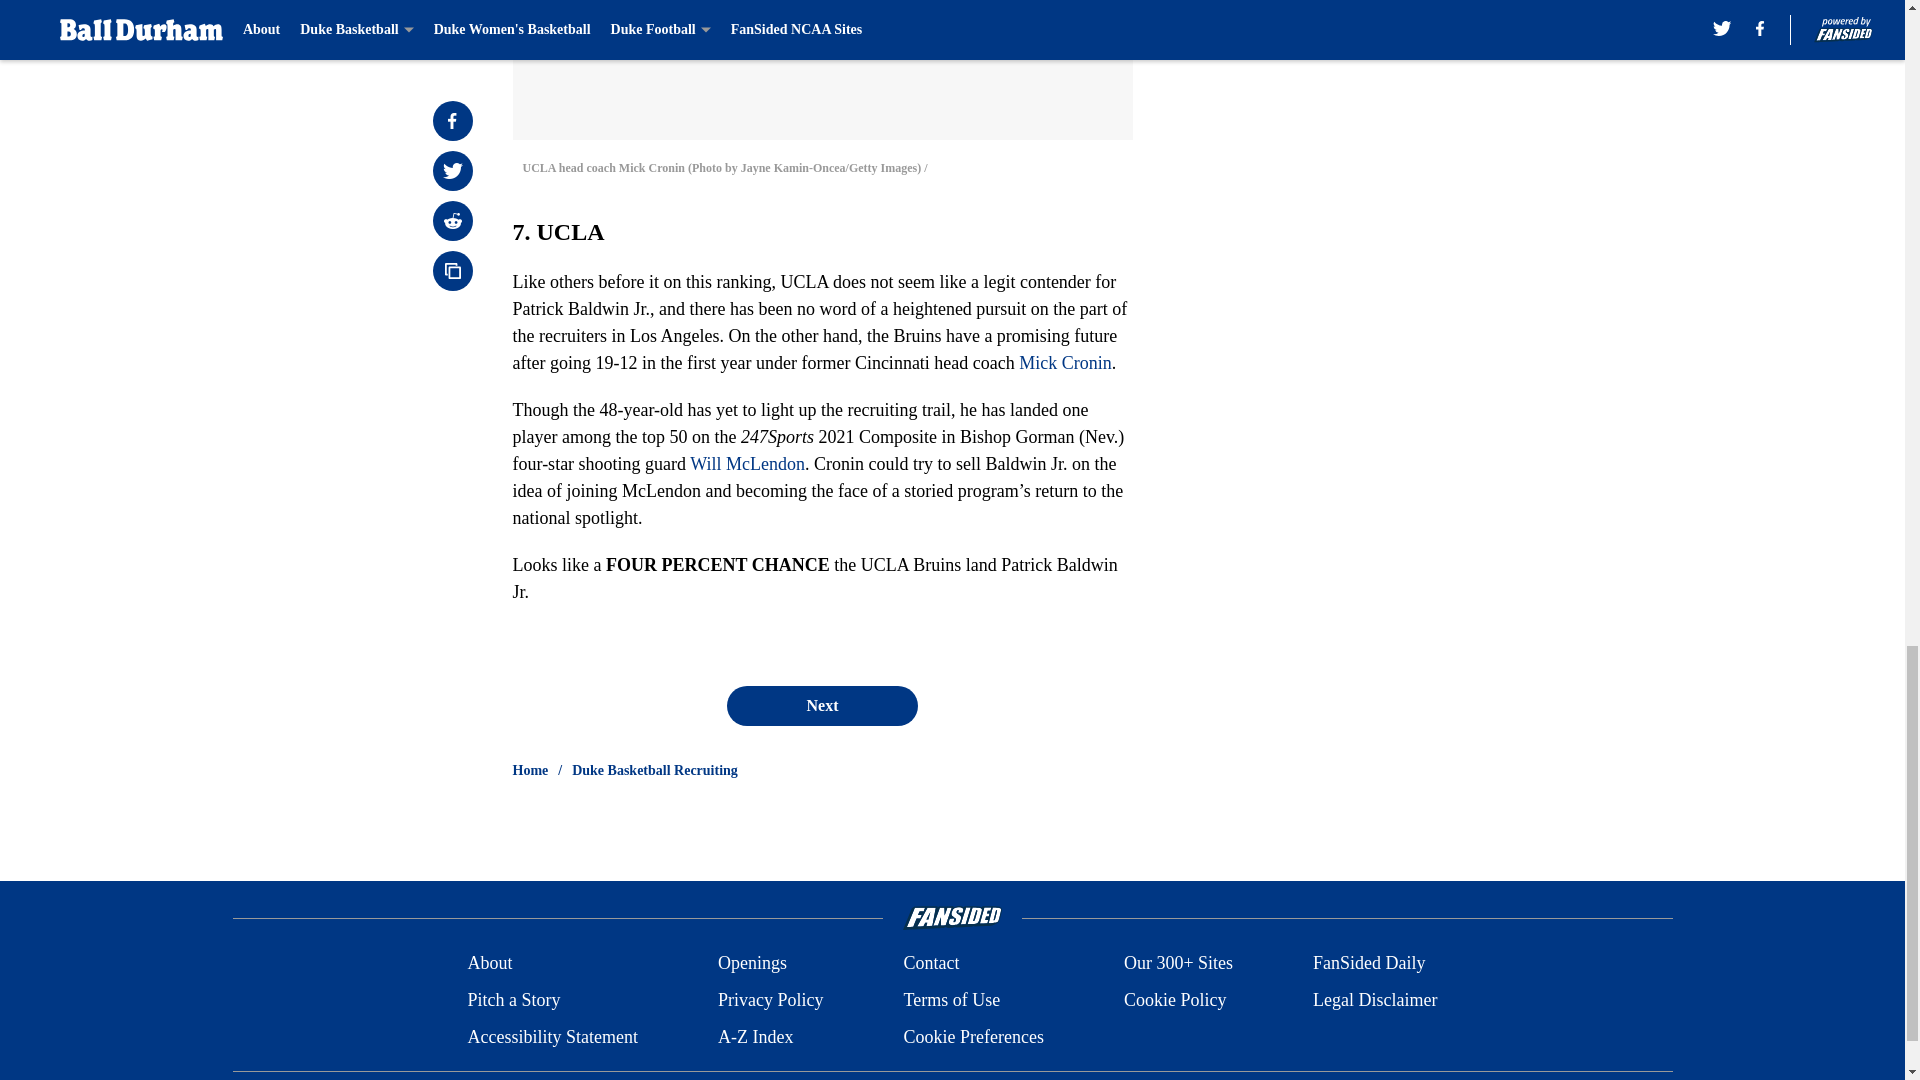 The width and height of the screenshot is (1920, 1080). What do you see at coordinates (752, 964) in the screenshot?
I see `Openings` at bounding box center [752, 964].